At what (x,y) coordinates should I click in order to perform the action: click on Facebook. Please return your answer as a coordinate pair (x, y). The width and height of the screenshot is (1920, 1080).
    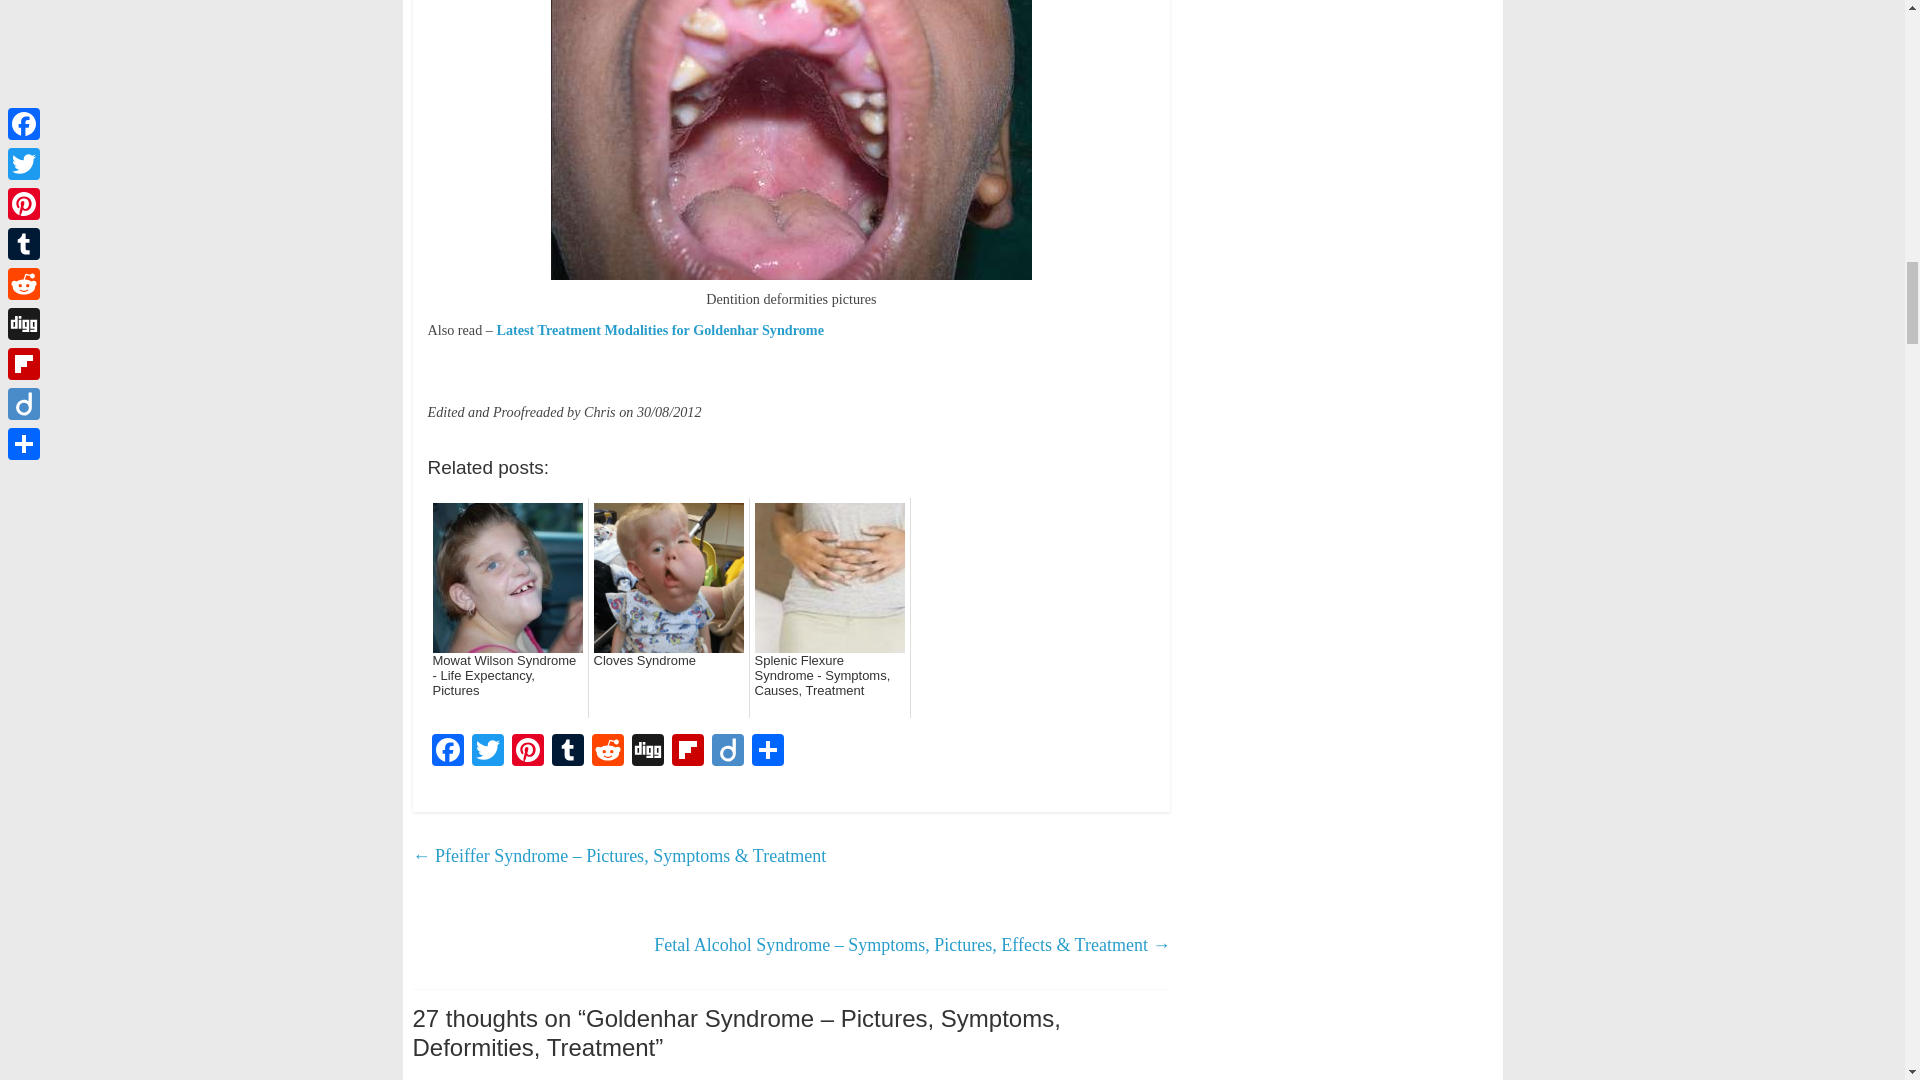
    Looking at the image, I should click on (448, 752).